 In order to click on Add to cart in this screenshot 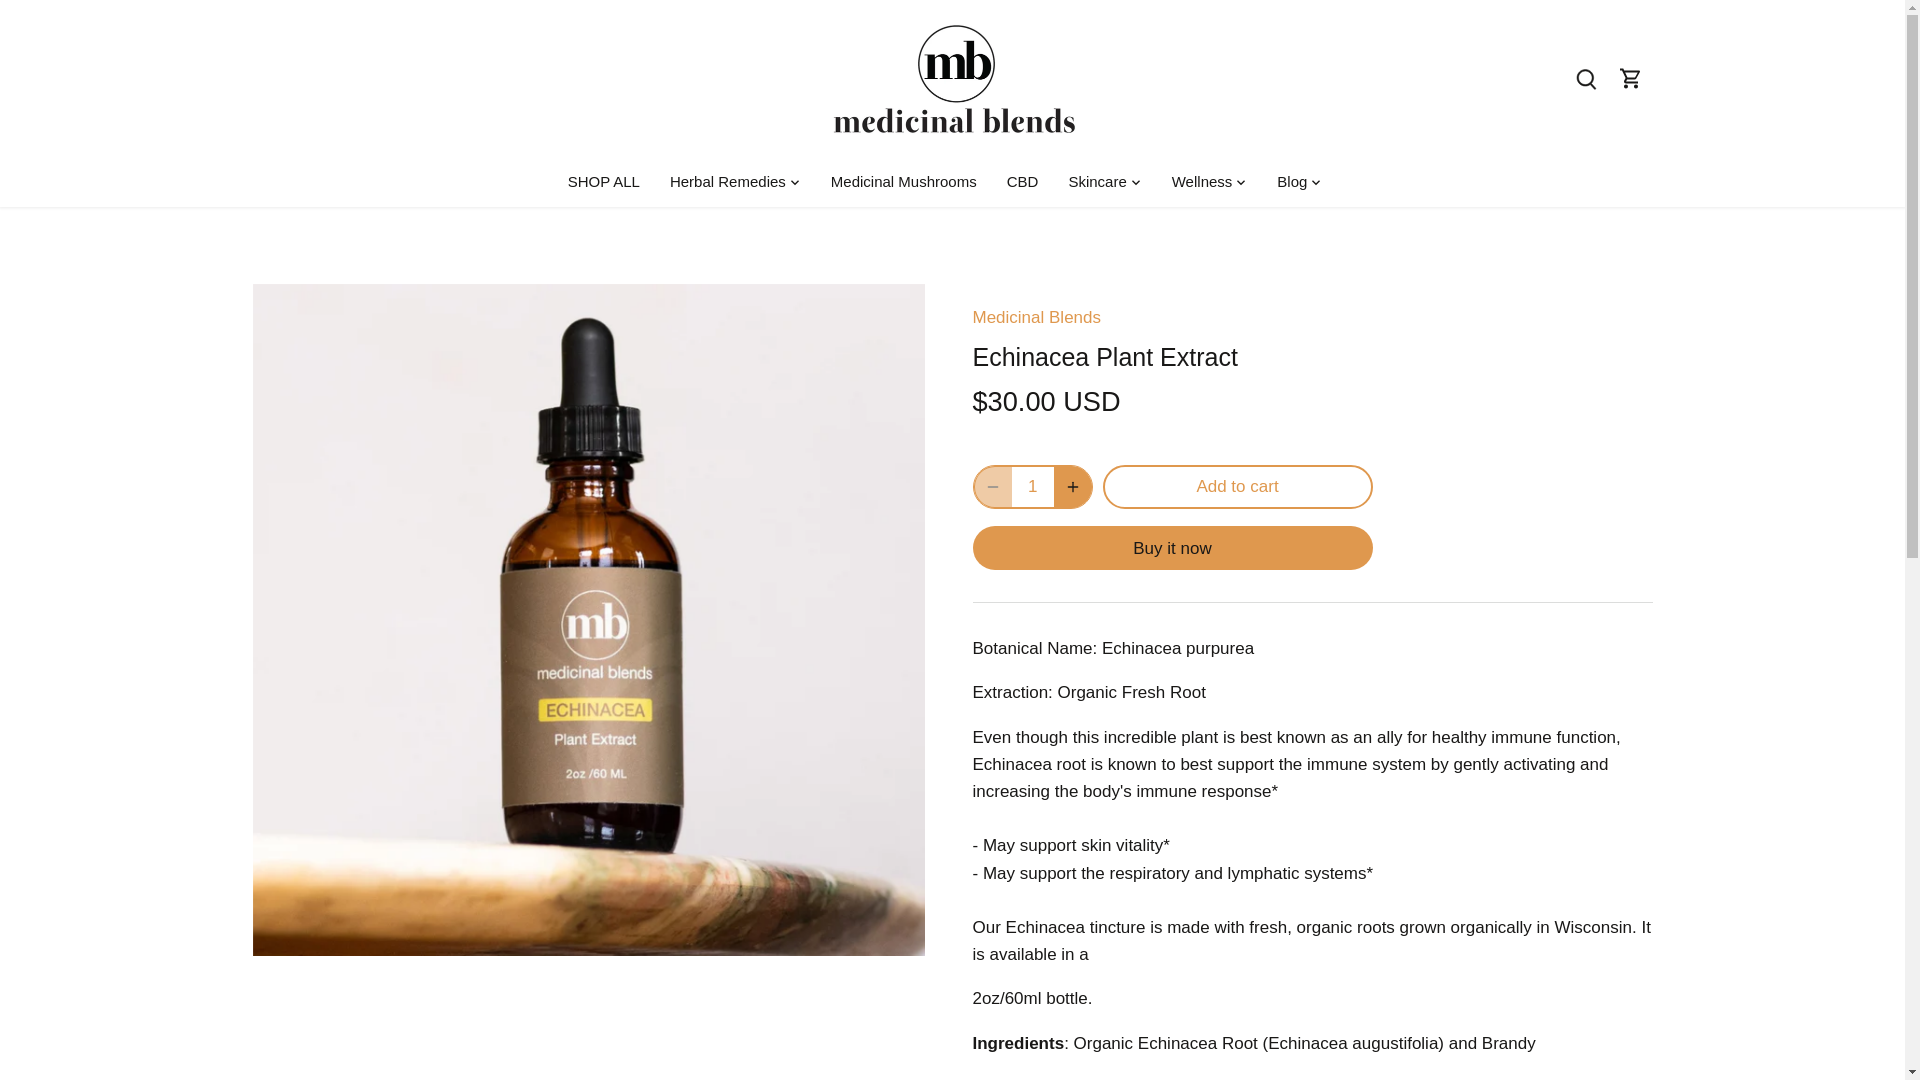, I will do `click(1237, 486)`.